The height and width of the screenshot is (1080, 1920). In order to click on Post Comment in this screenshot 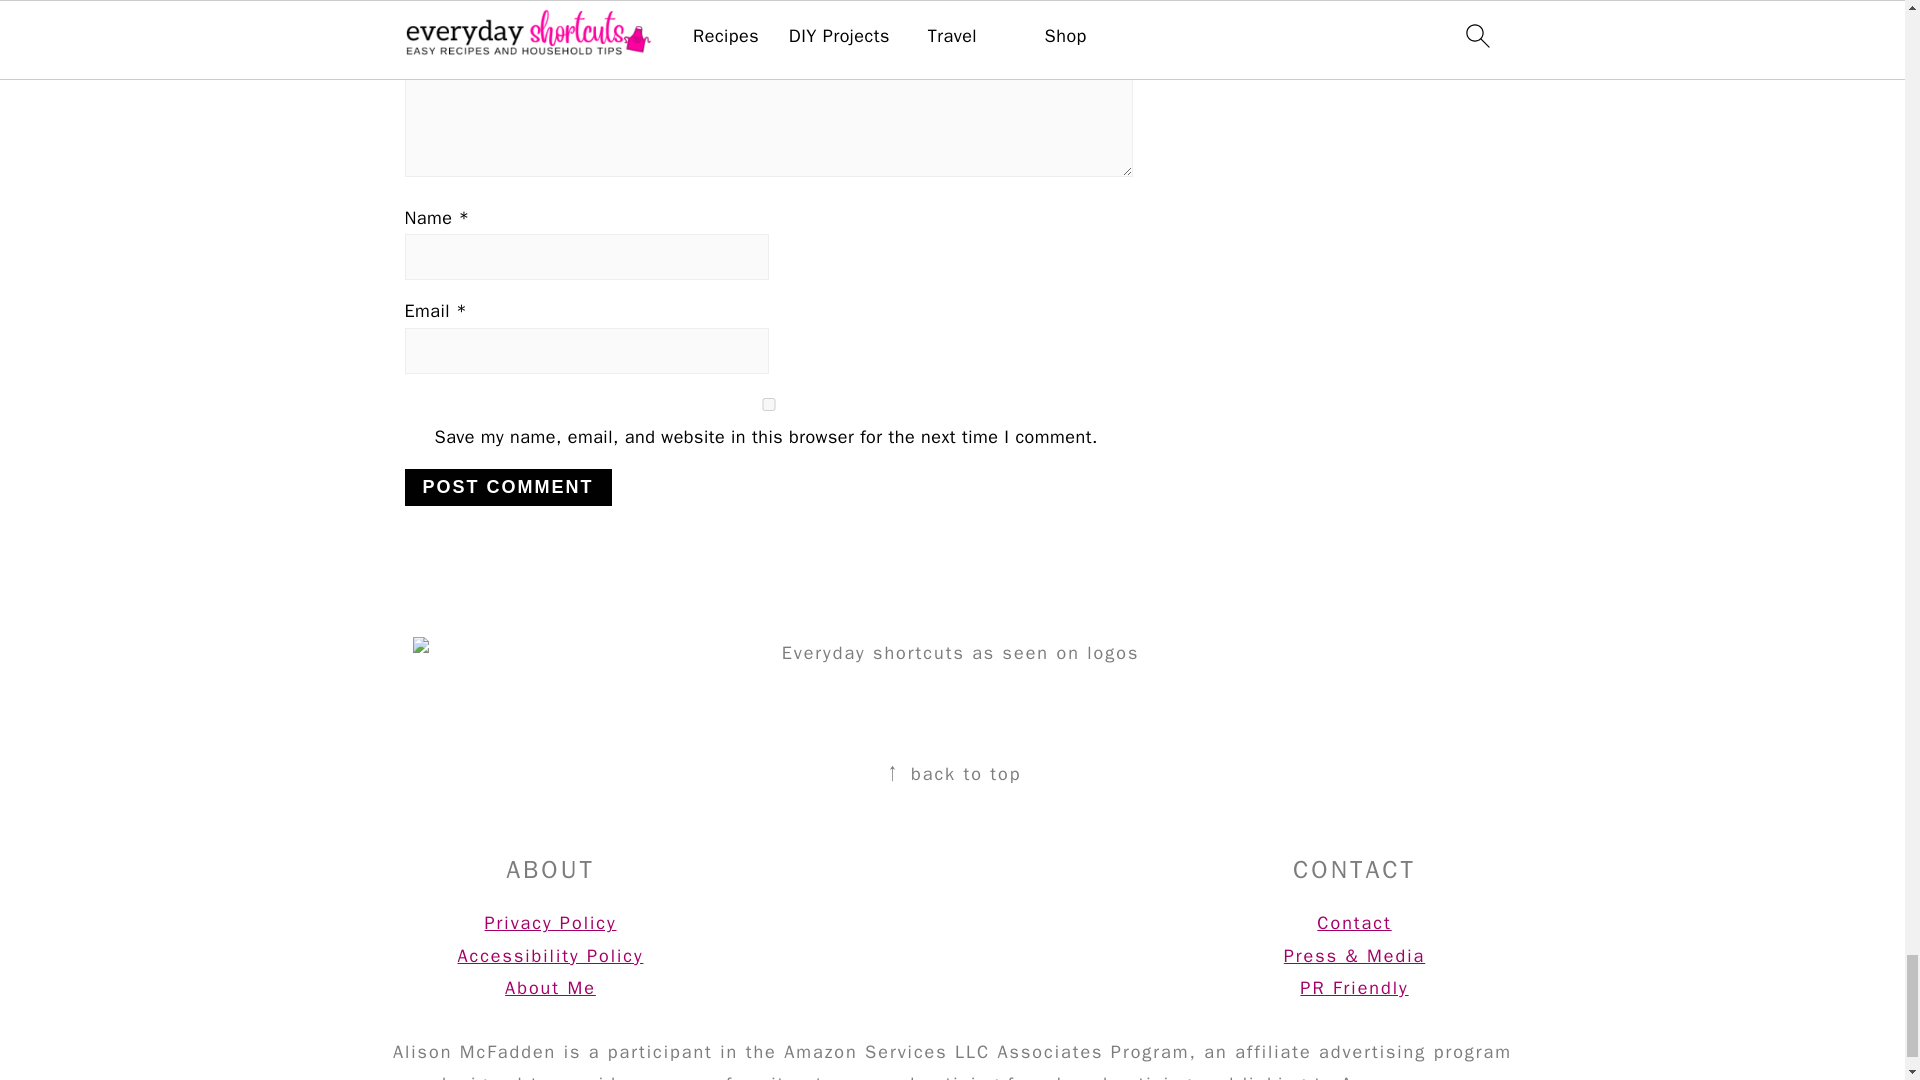, I will do `click(506, 487)`.